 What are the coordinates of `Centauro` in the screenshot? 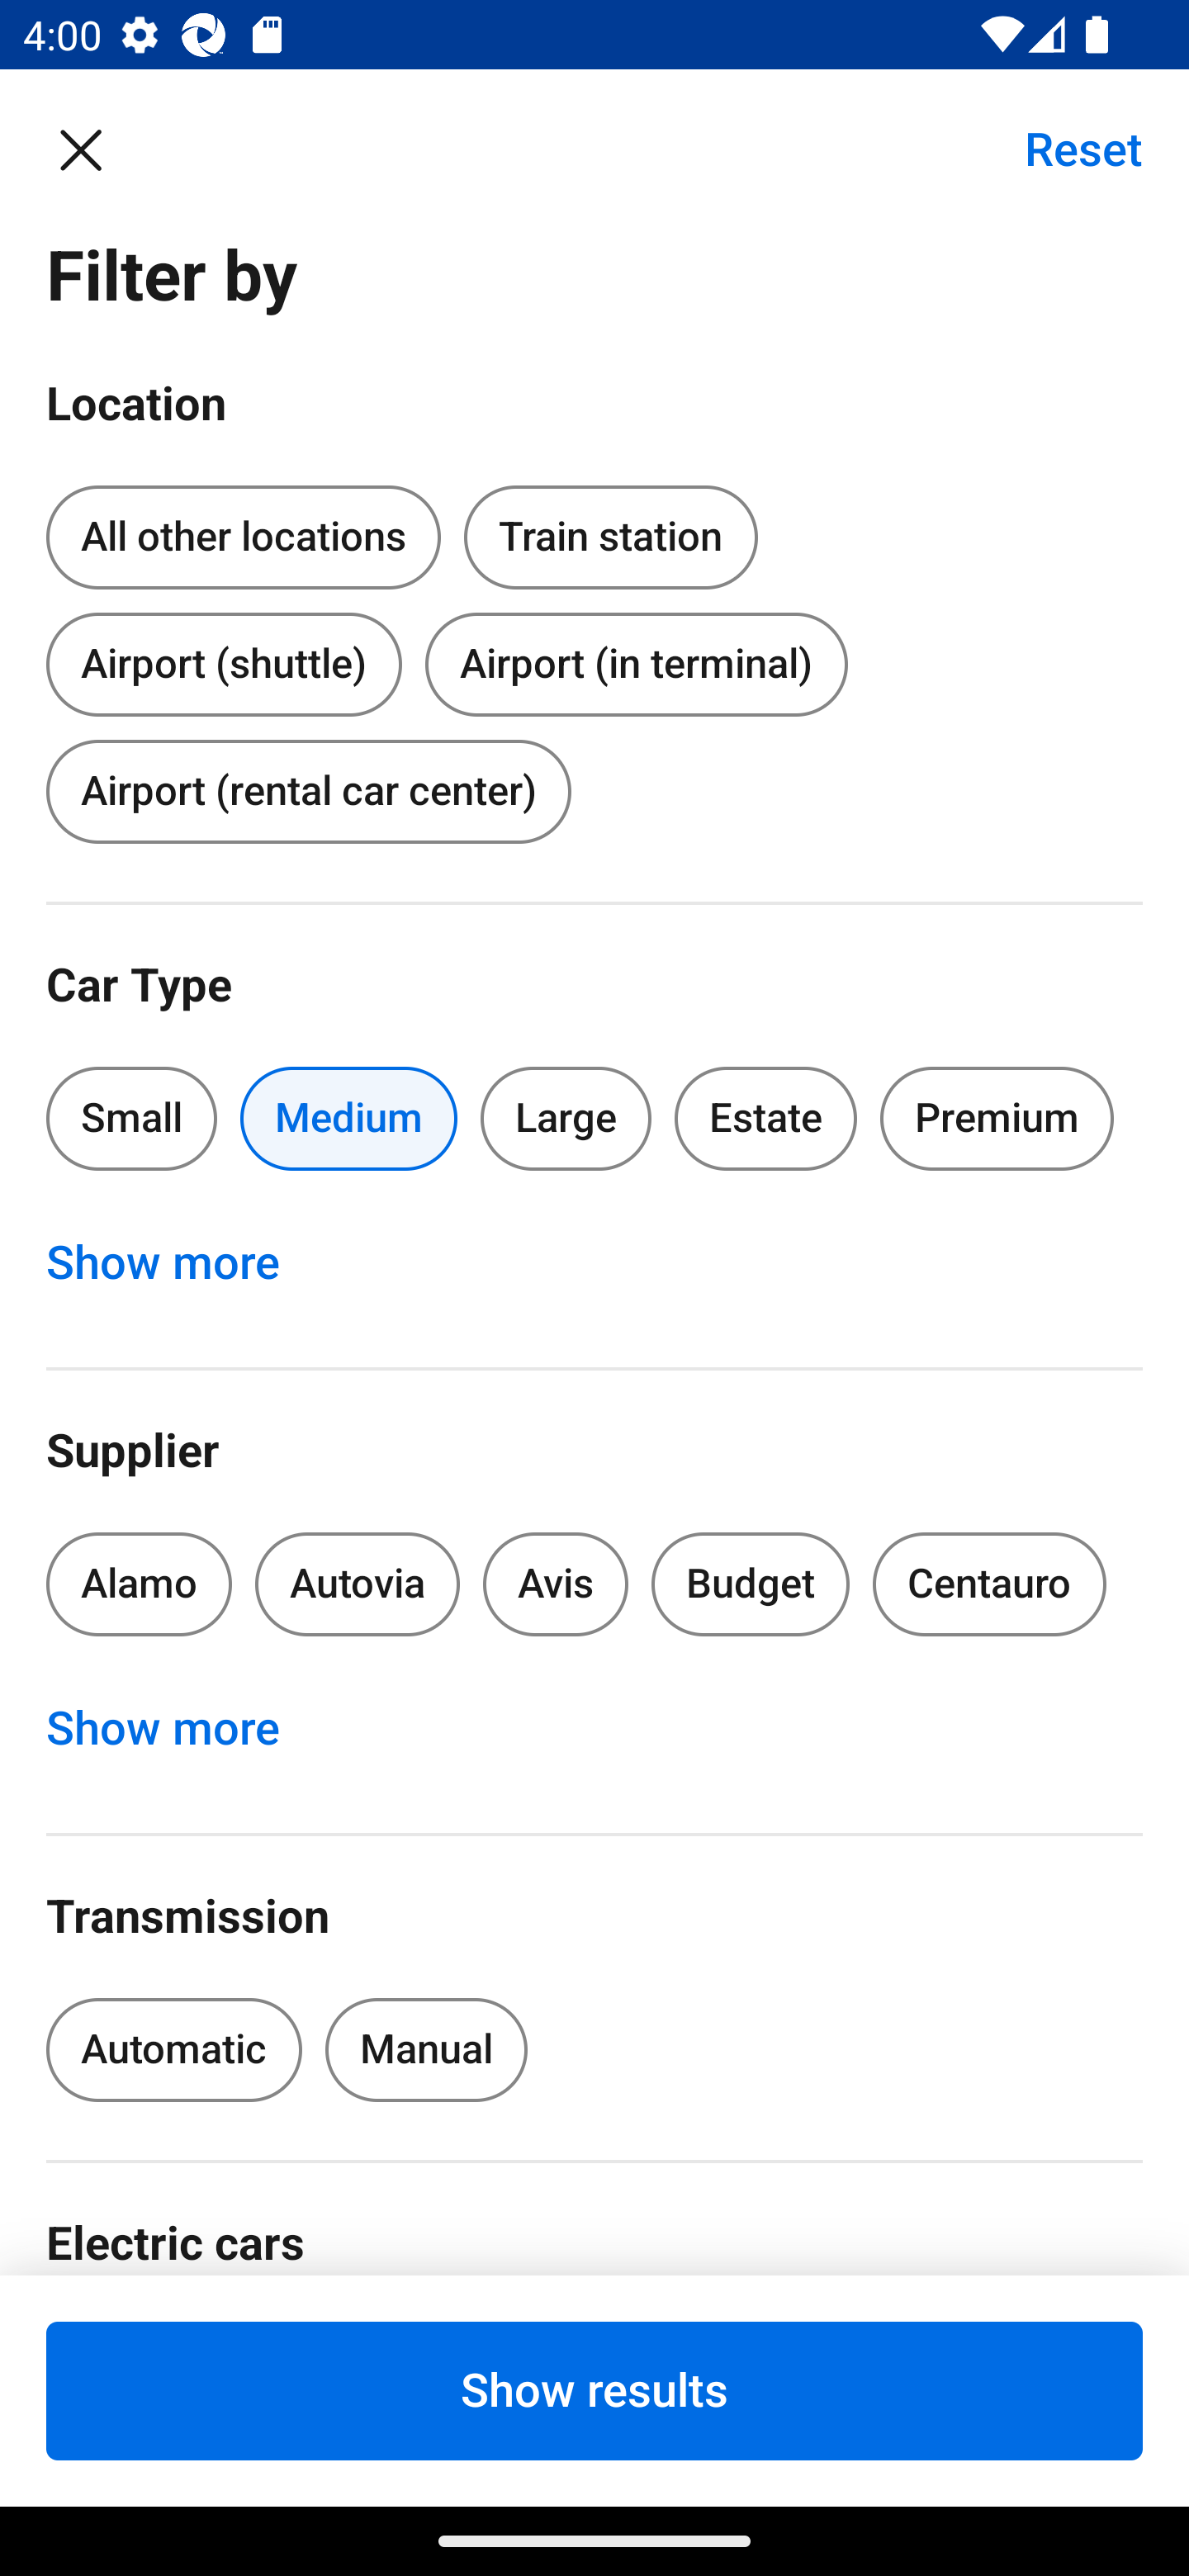 It's located at (989, 1584).